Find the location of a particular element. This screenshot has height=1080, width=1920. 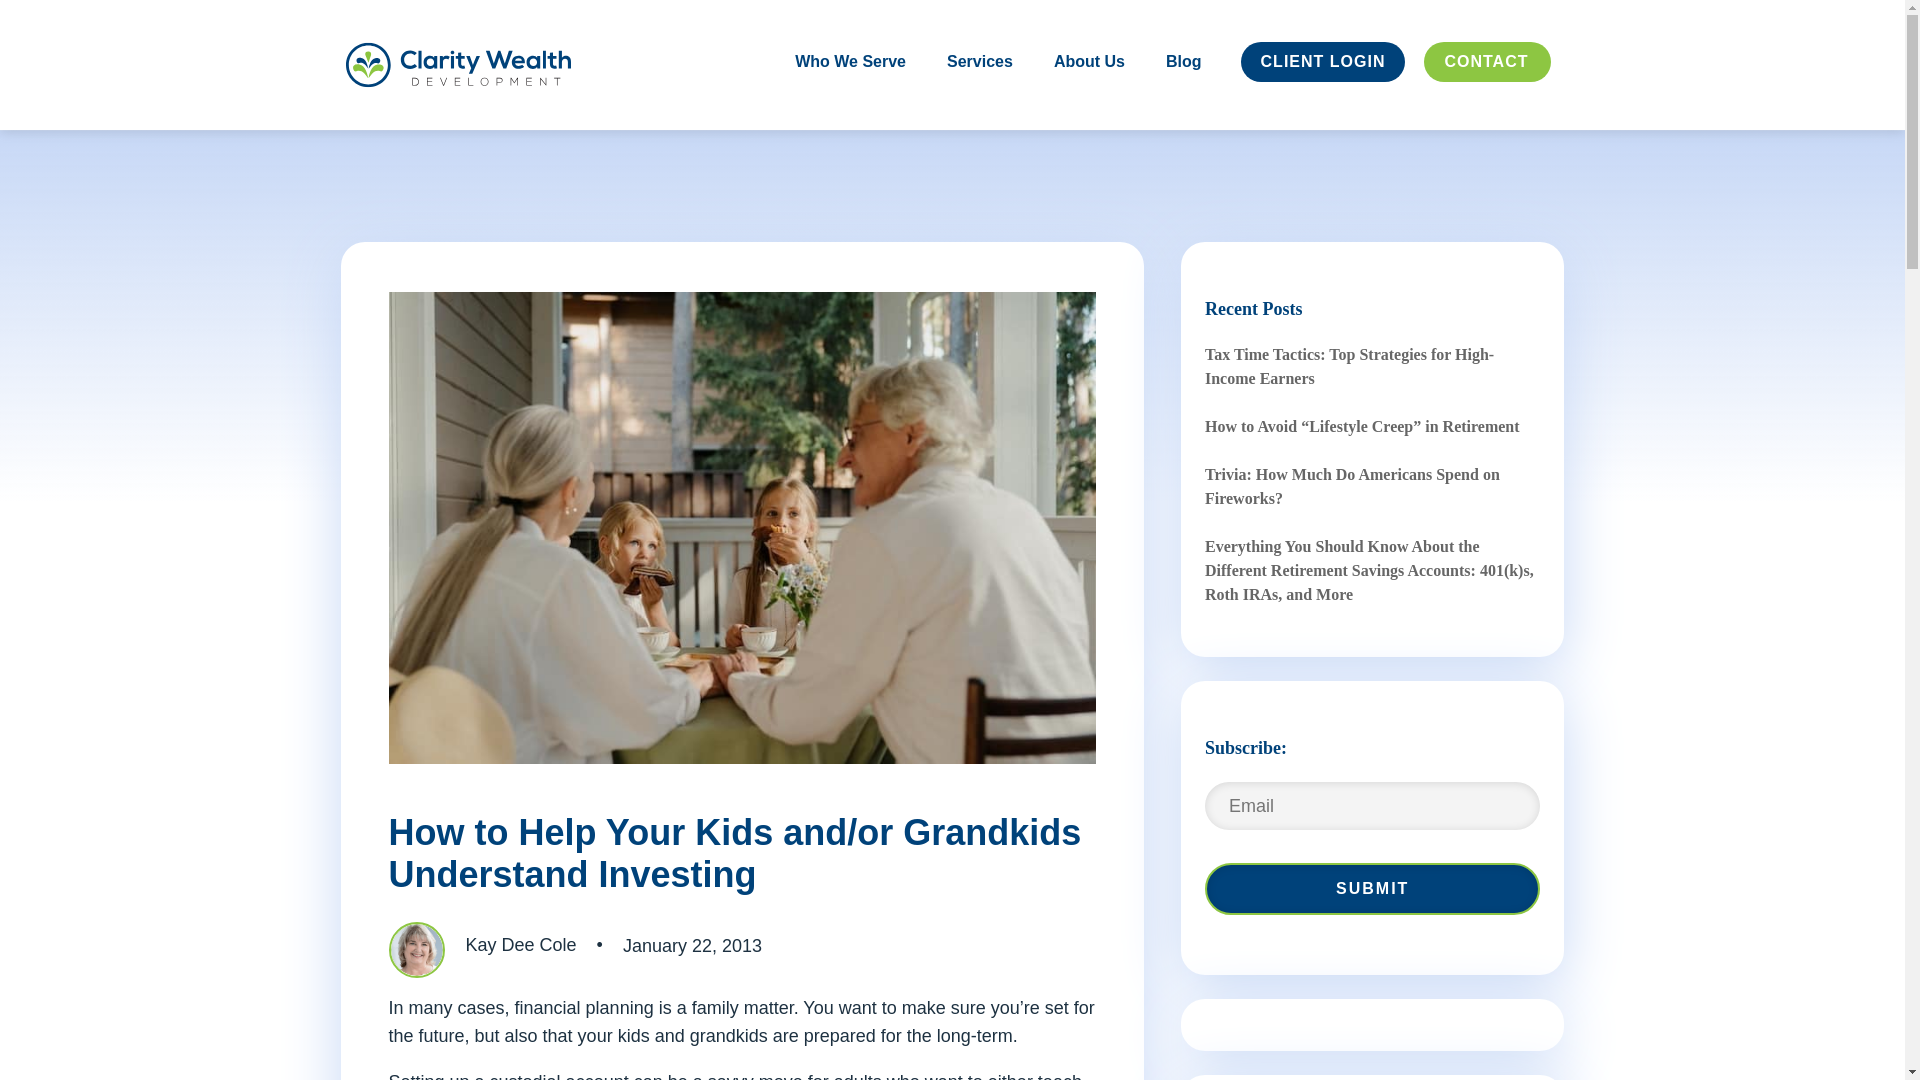

About Us is located at coordinates (1090, 90).